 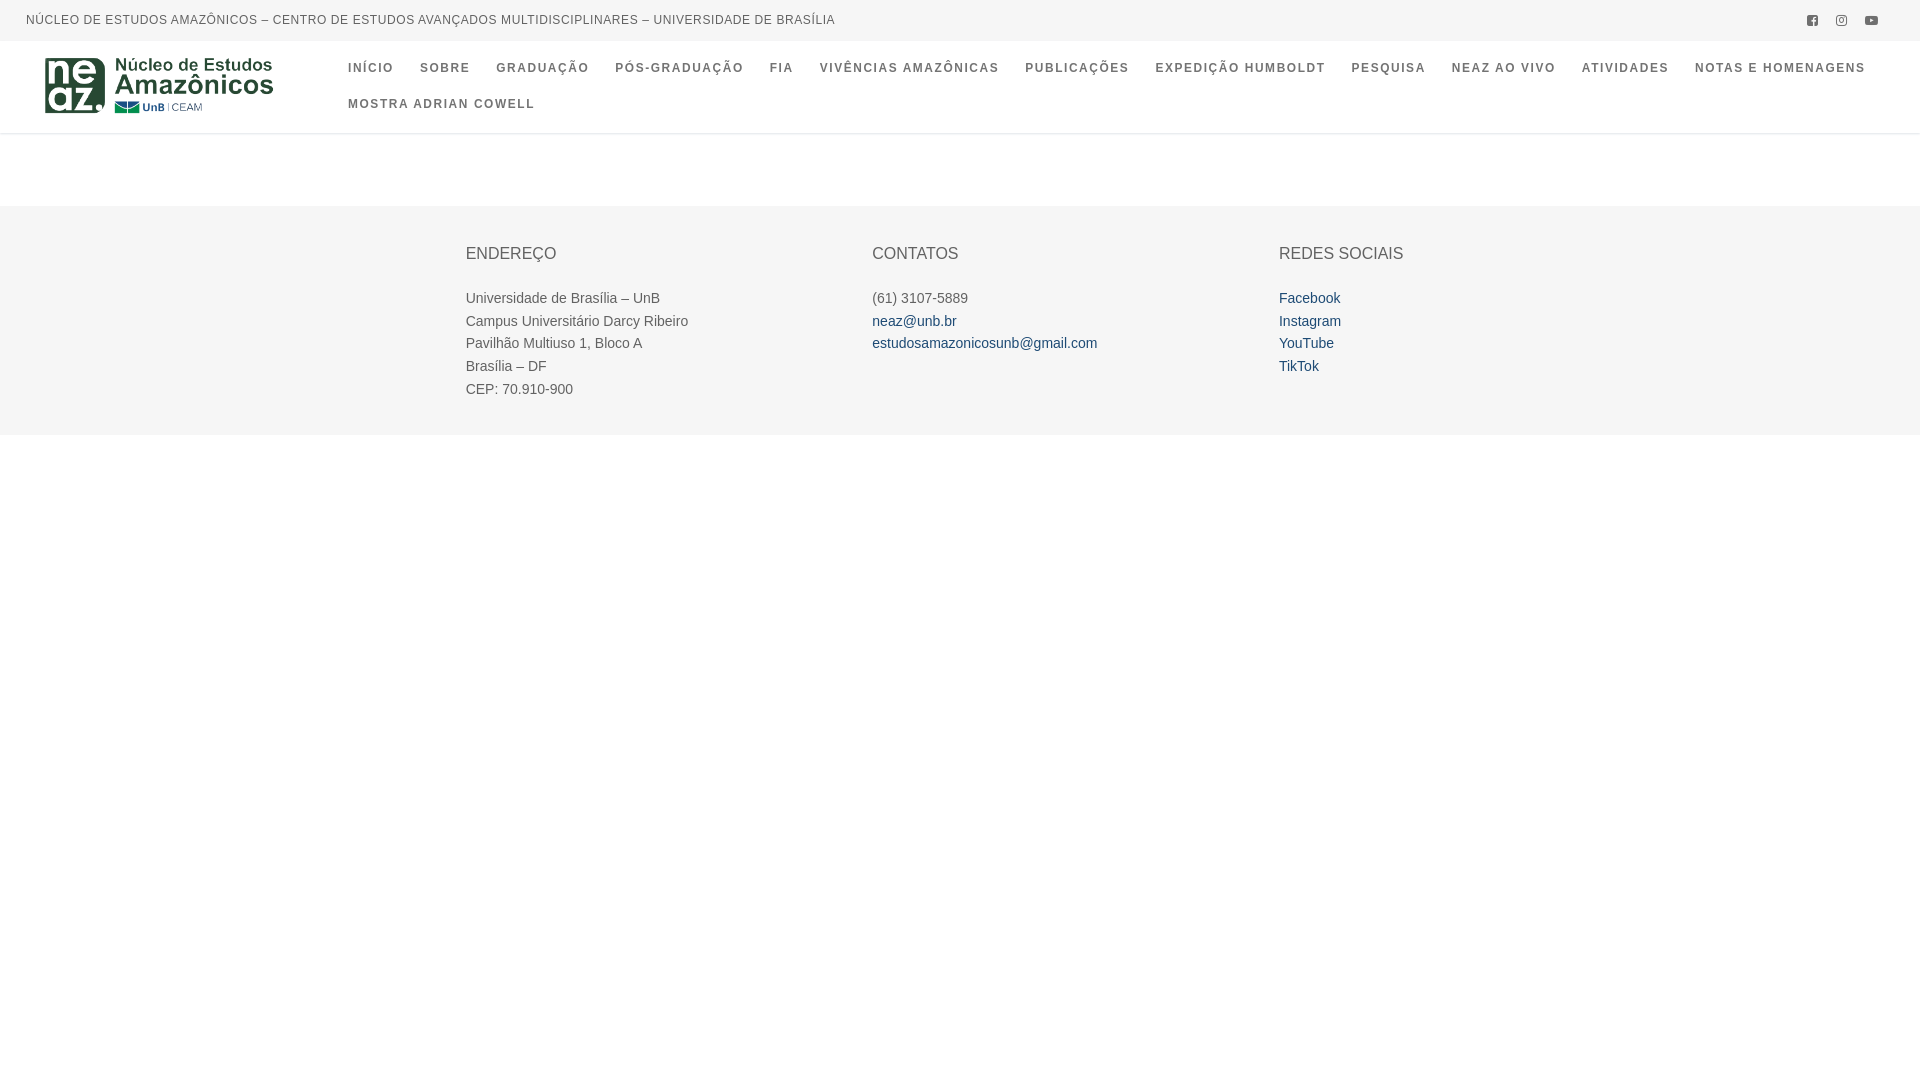 I want to click on SOBRE, so click(x=445, y=69).